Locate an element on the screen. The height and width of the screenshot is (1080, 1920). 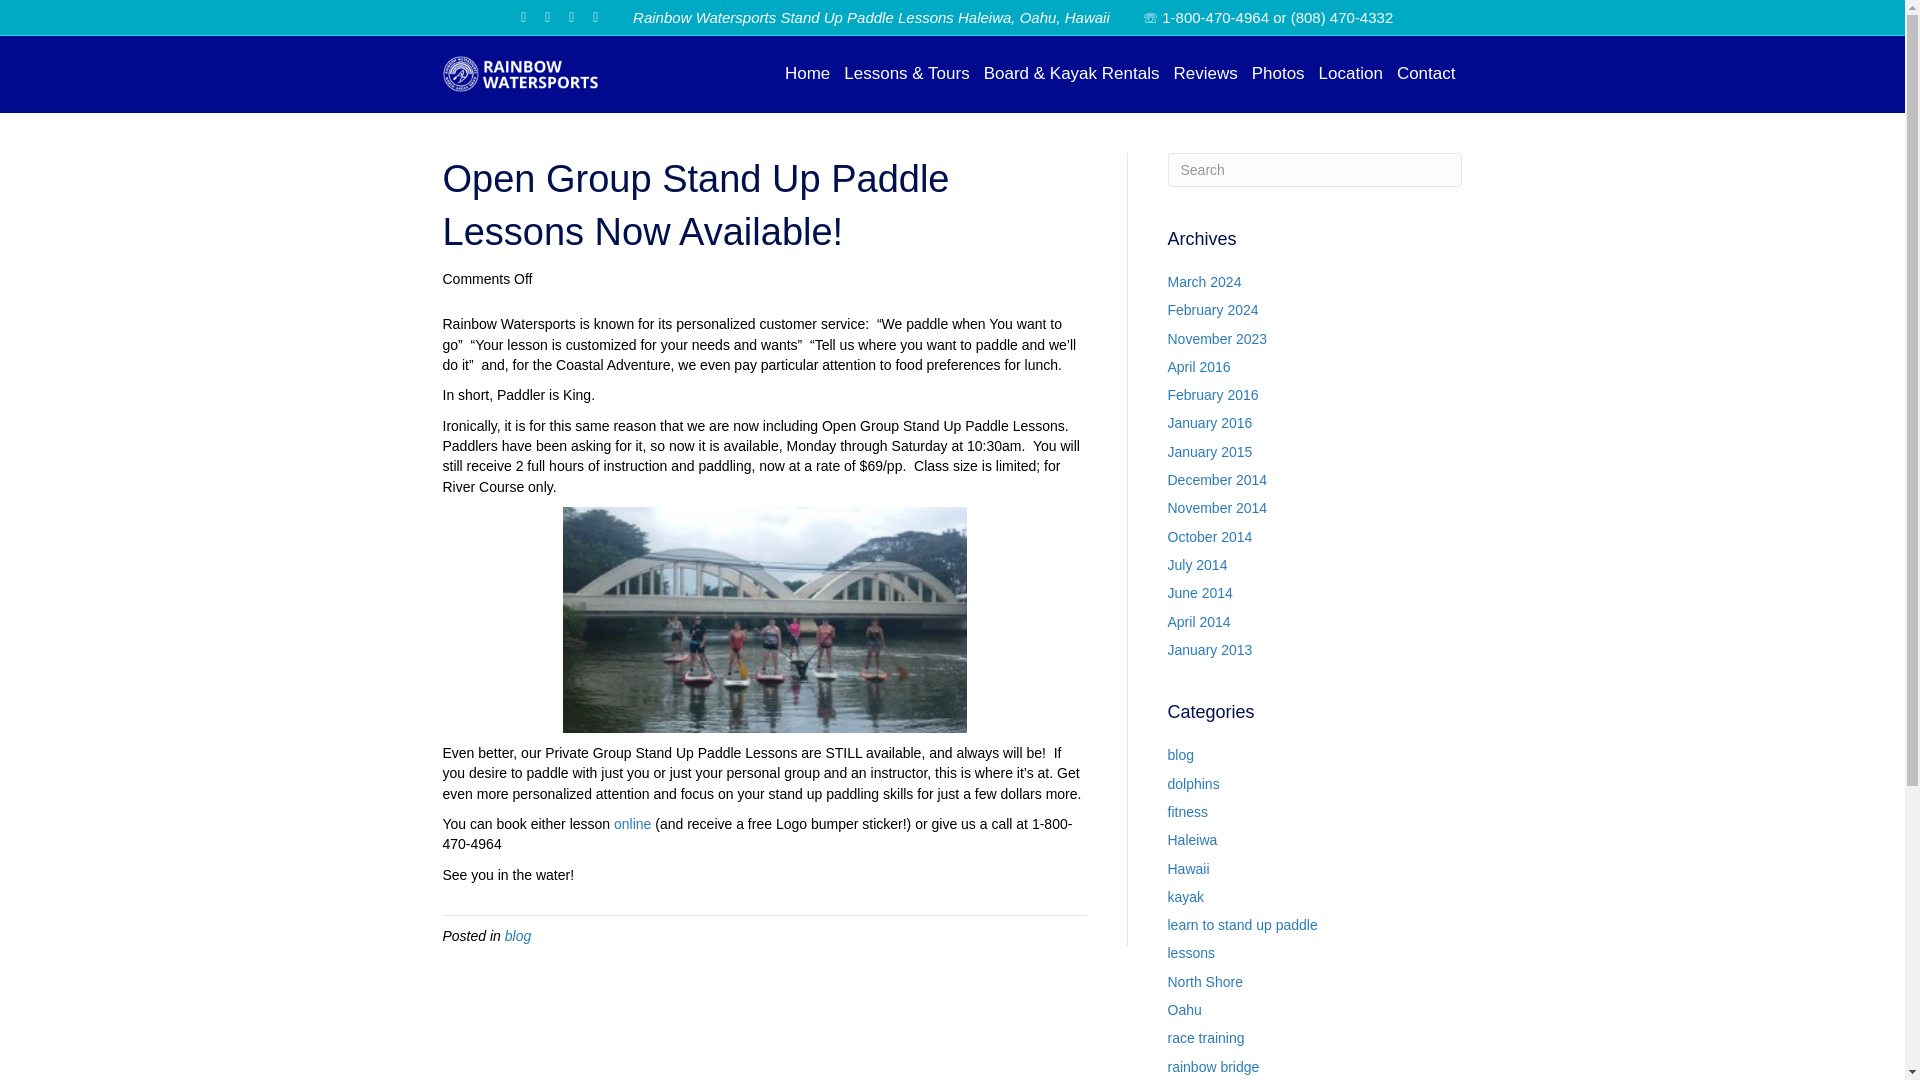
Yelp is located at coordinates (548, 16).